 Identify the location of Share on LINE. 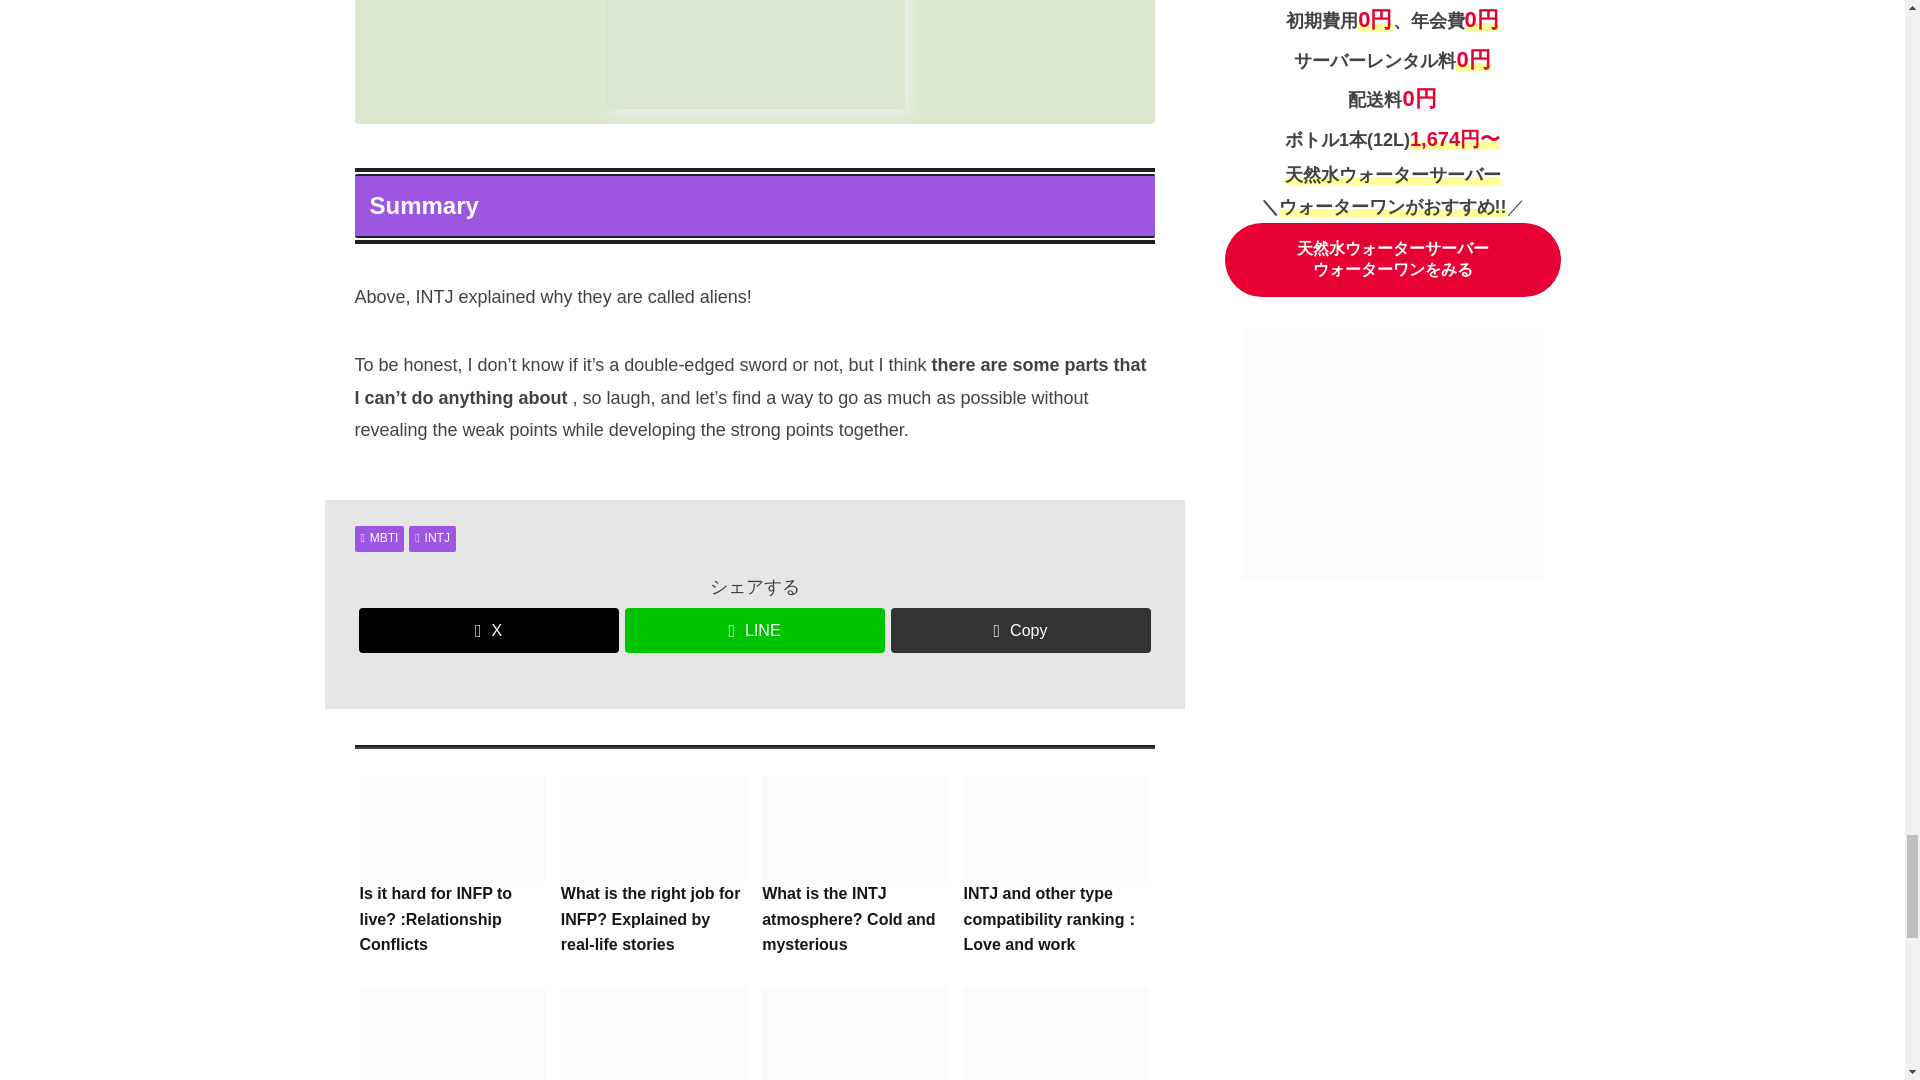
(754, 630).